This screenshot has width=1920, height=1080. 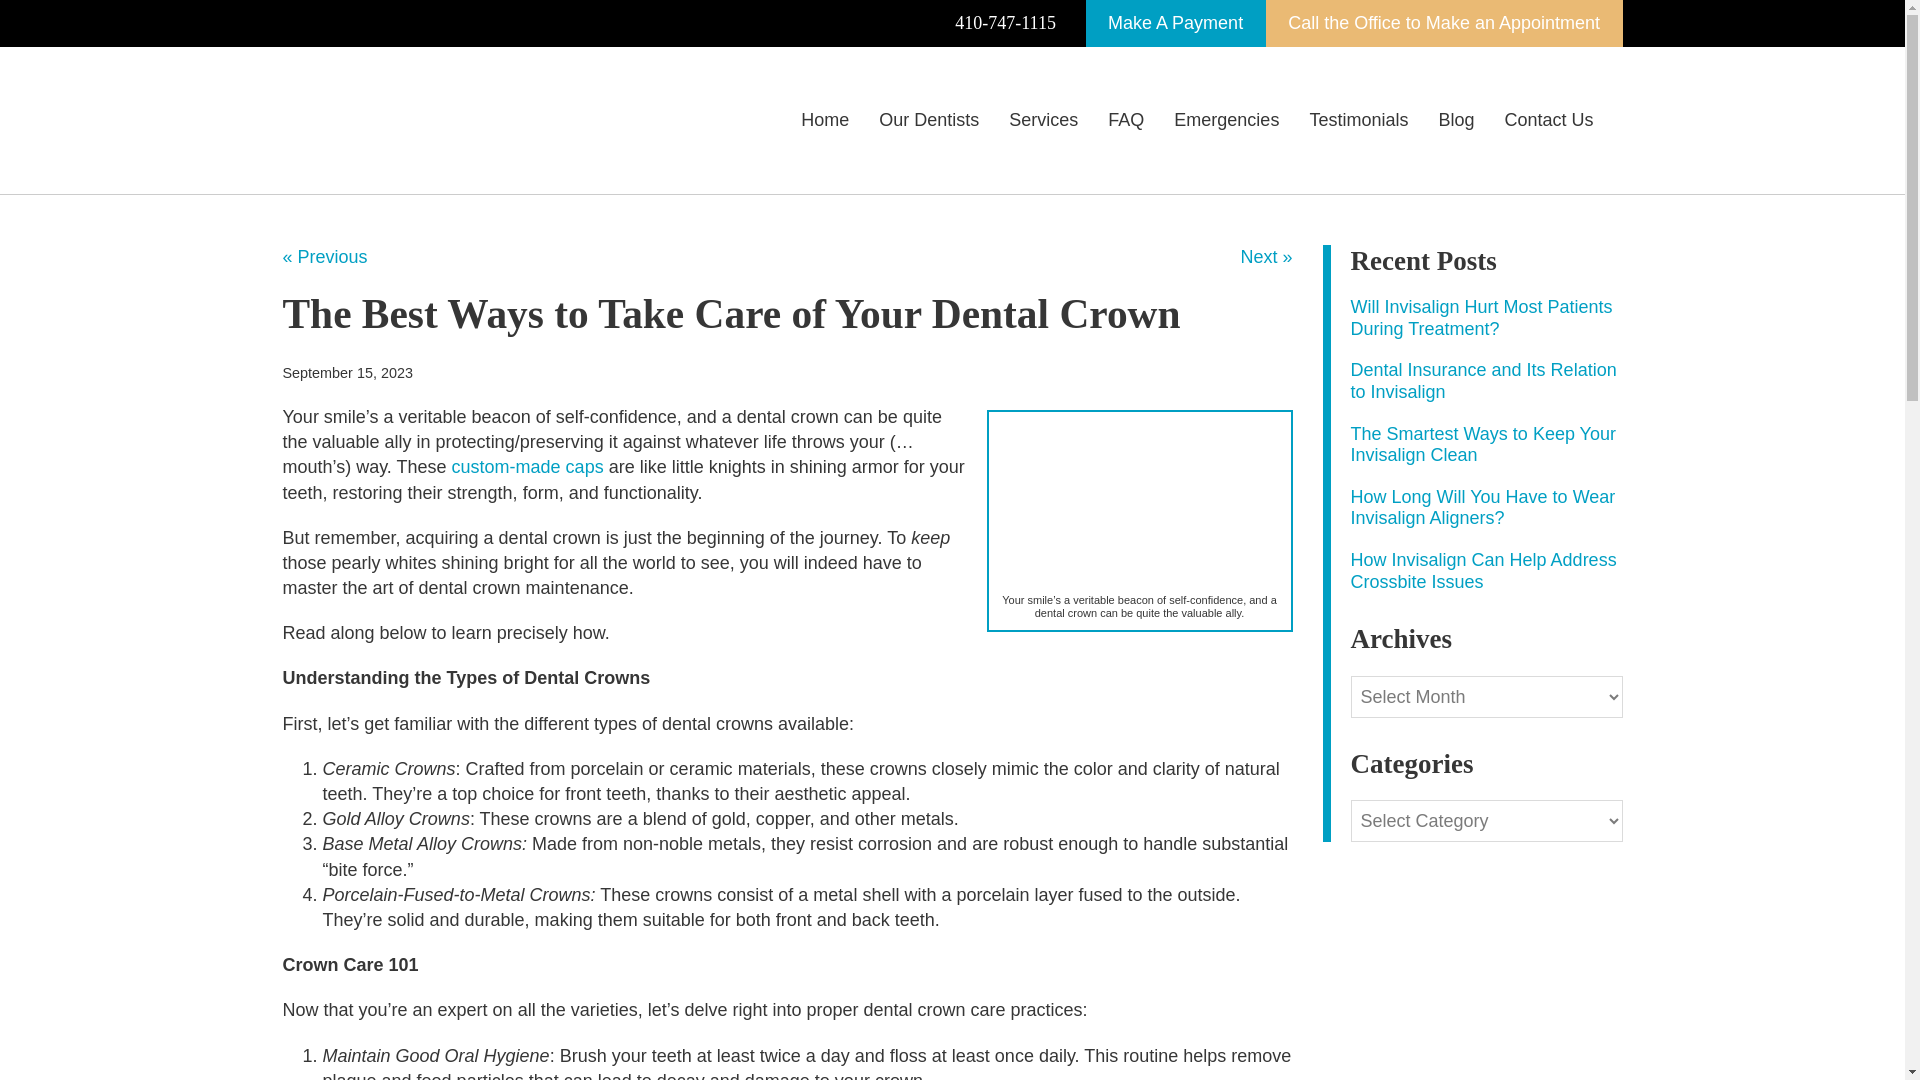 What do you see at coordinates (1482, 380) in the screenshot?
I see `Dental Insurance and Its Relation to Invisalign` at bounding box center [1482, 380].